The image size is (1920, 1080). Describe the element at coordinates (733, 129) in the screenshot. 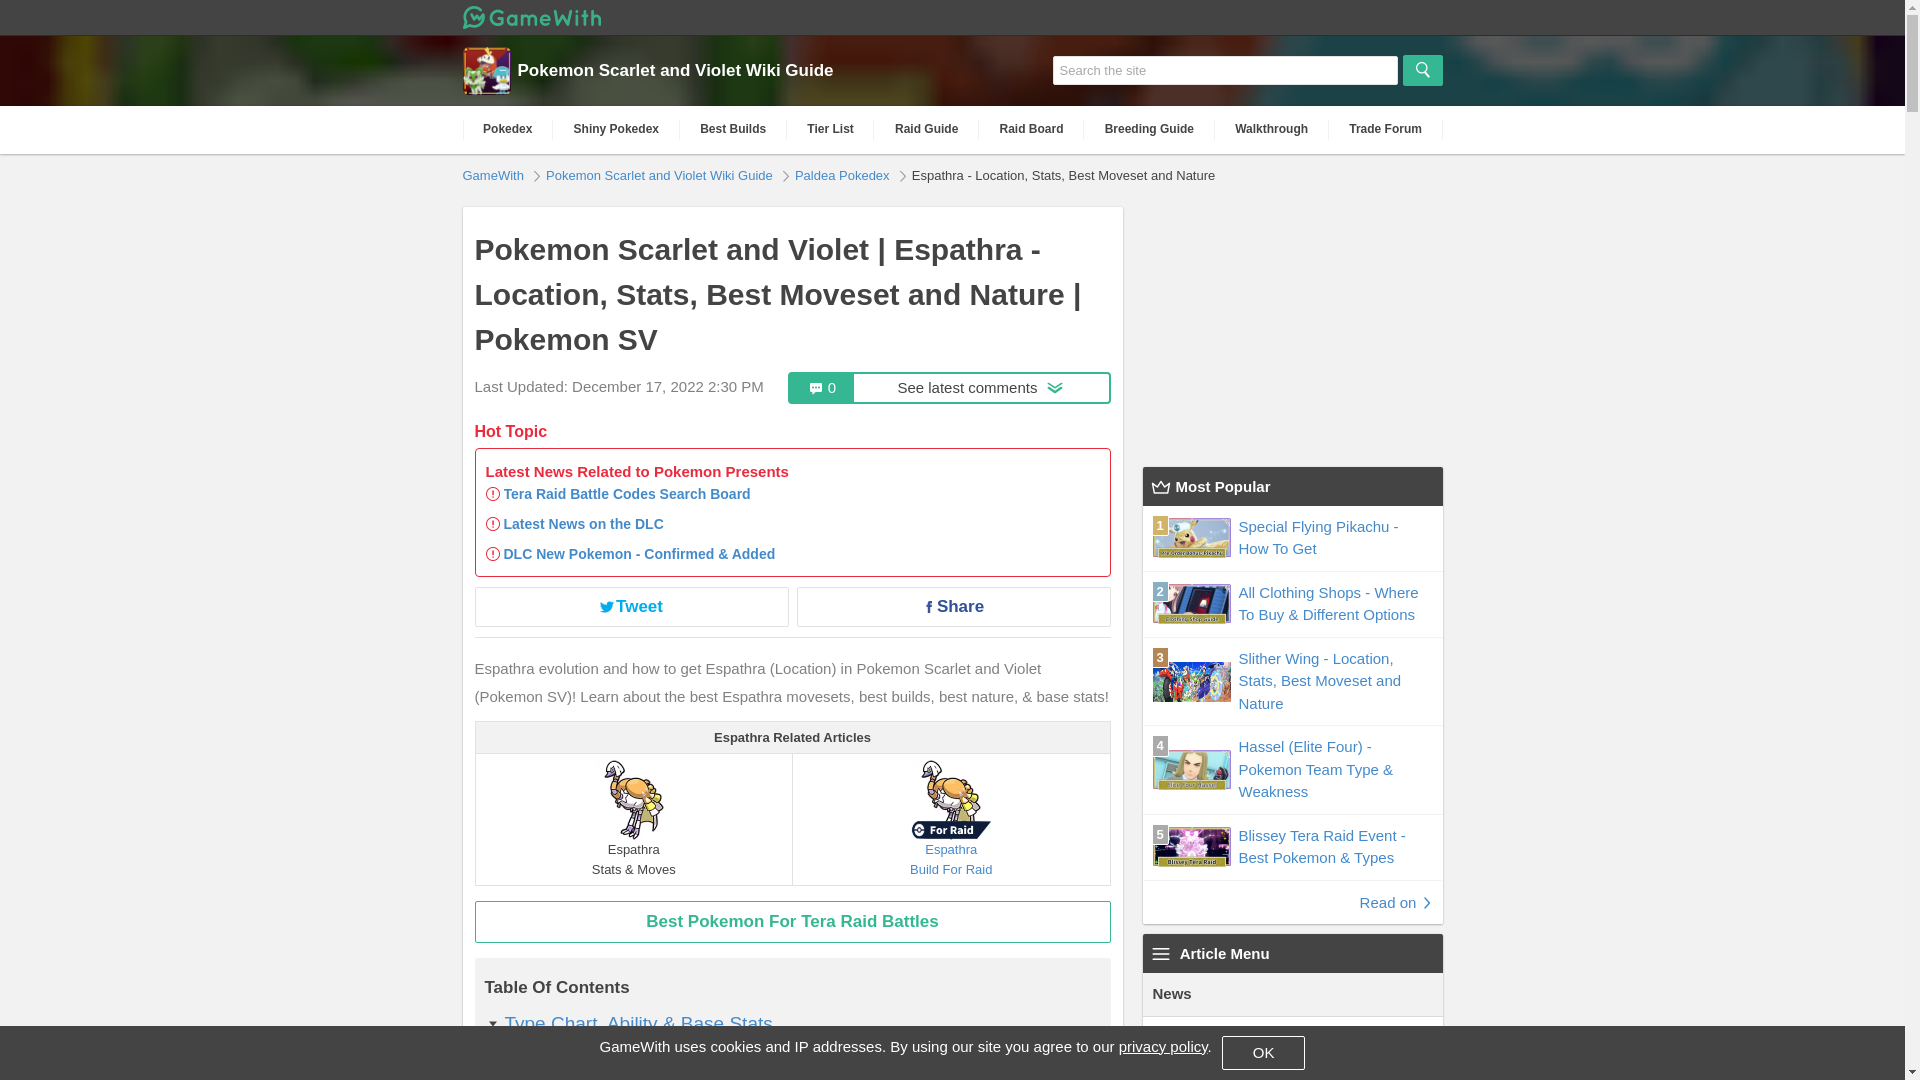

I see `Best Builds` at that location.